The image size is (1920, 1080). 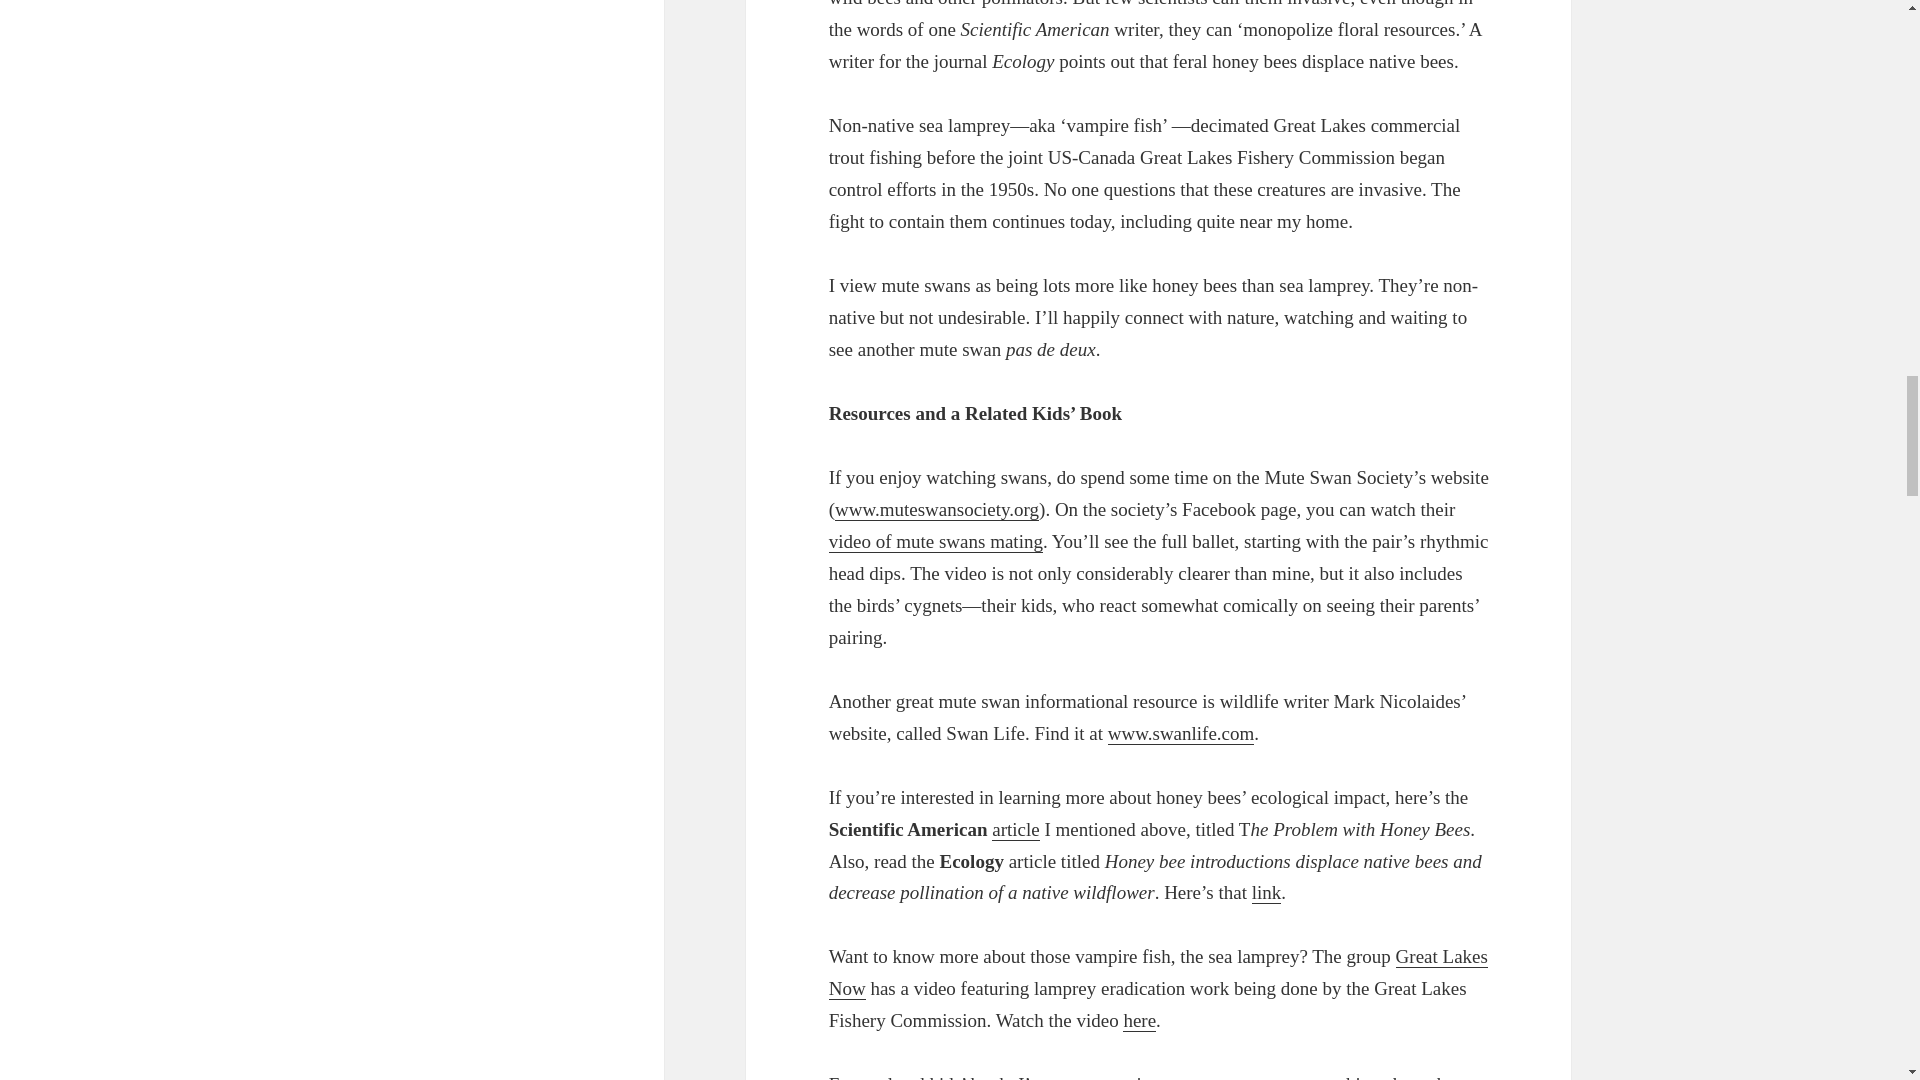 What do you see at coordinates (936, 542) in the screenshot?
I see `video of mute swans mating` at bounding box center [936, 542].